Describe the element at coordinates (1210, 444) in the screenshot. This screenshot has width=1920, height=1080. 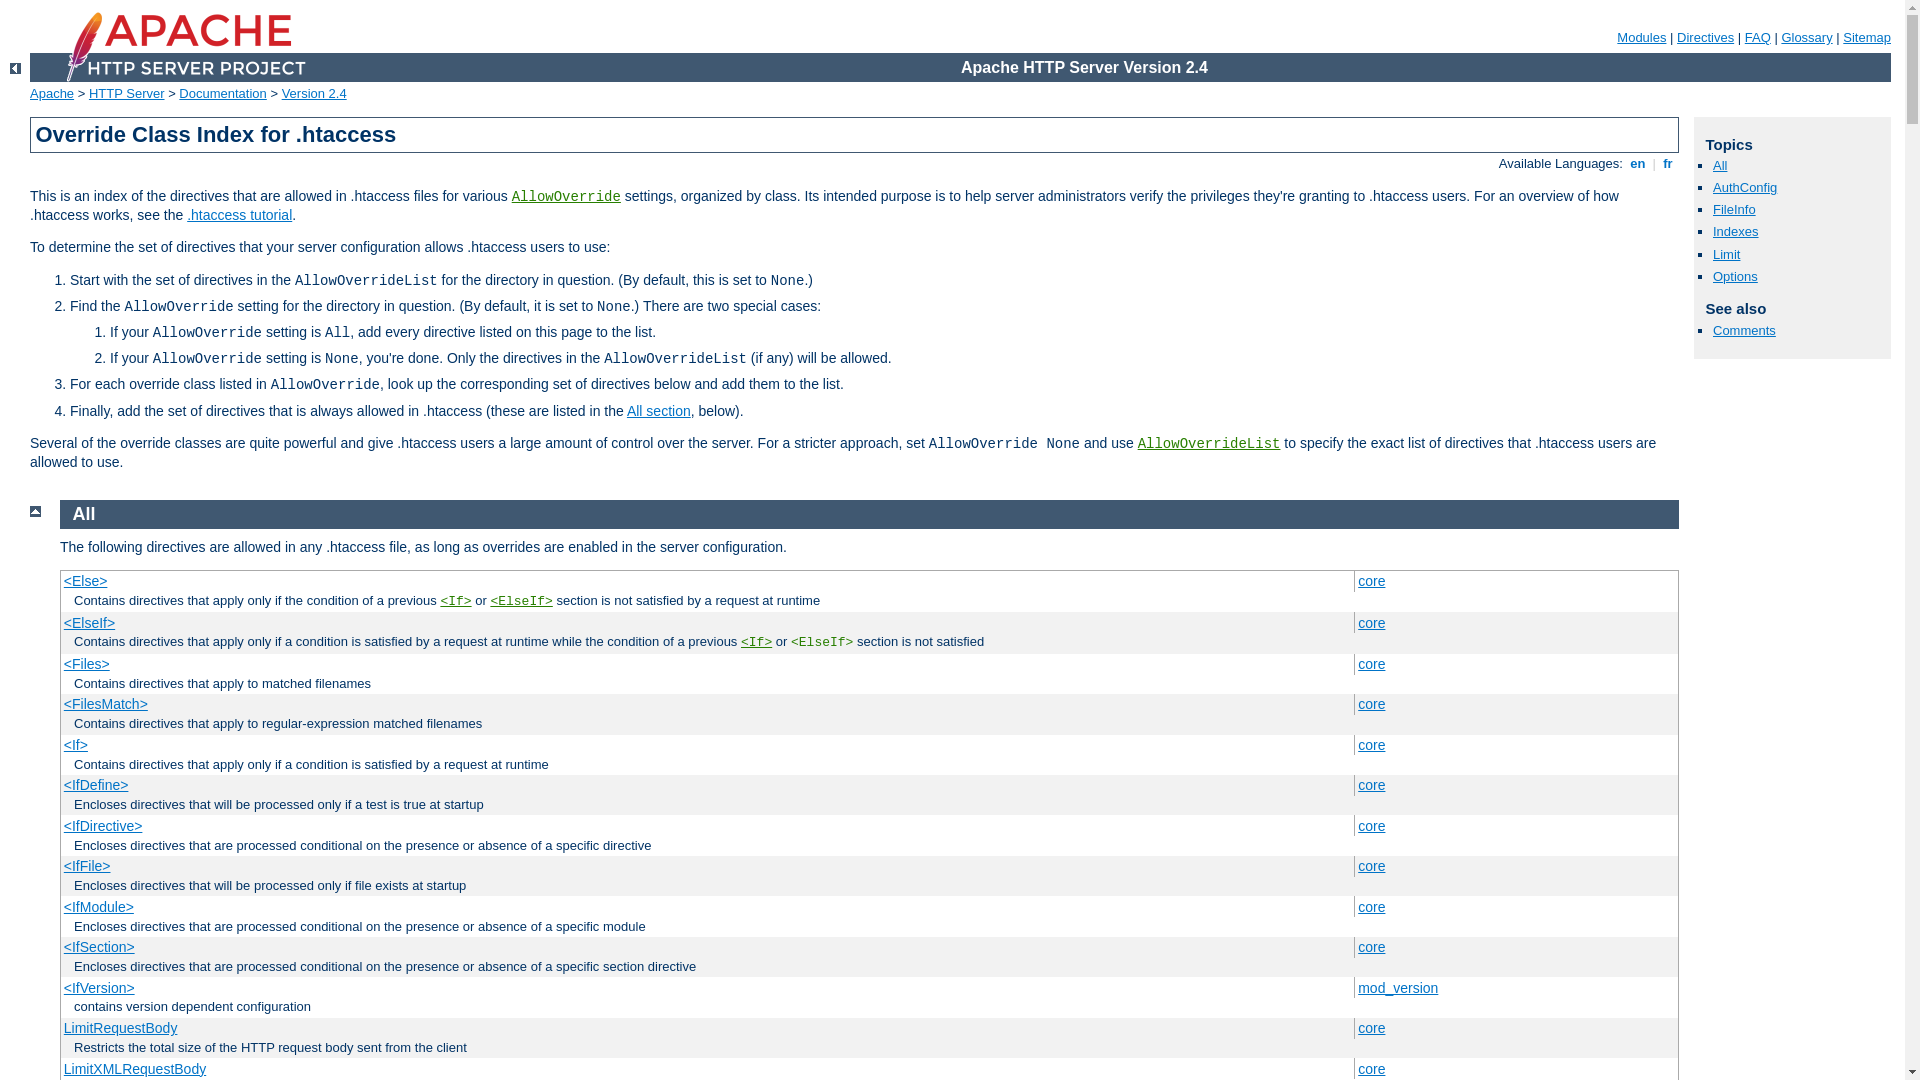
I see `AllowOverrideList` at that location.